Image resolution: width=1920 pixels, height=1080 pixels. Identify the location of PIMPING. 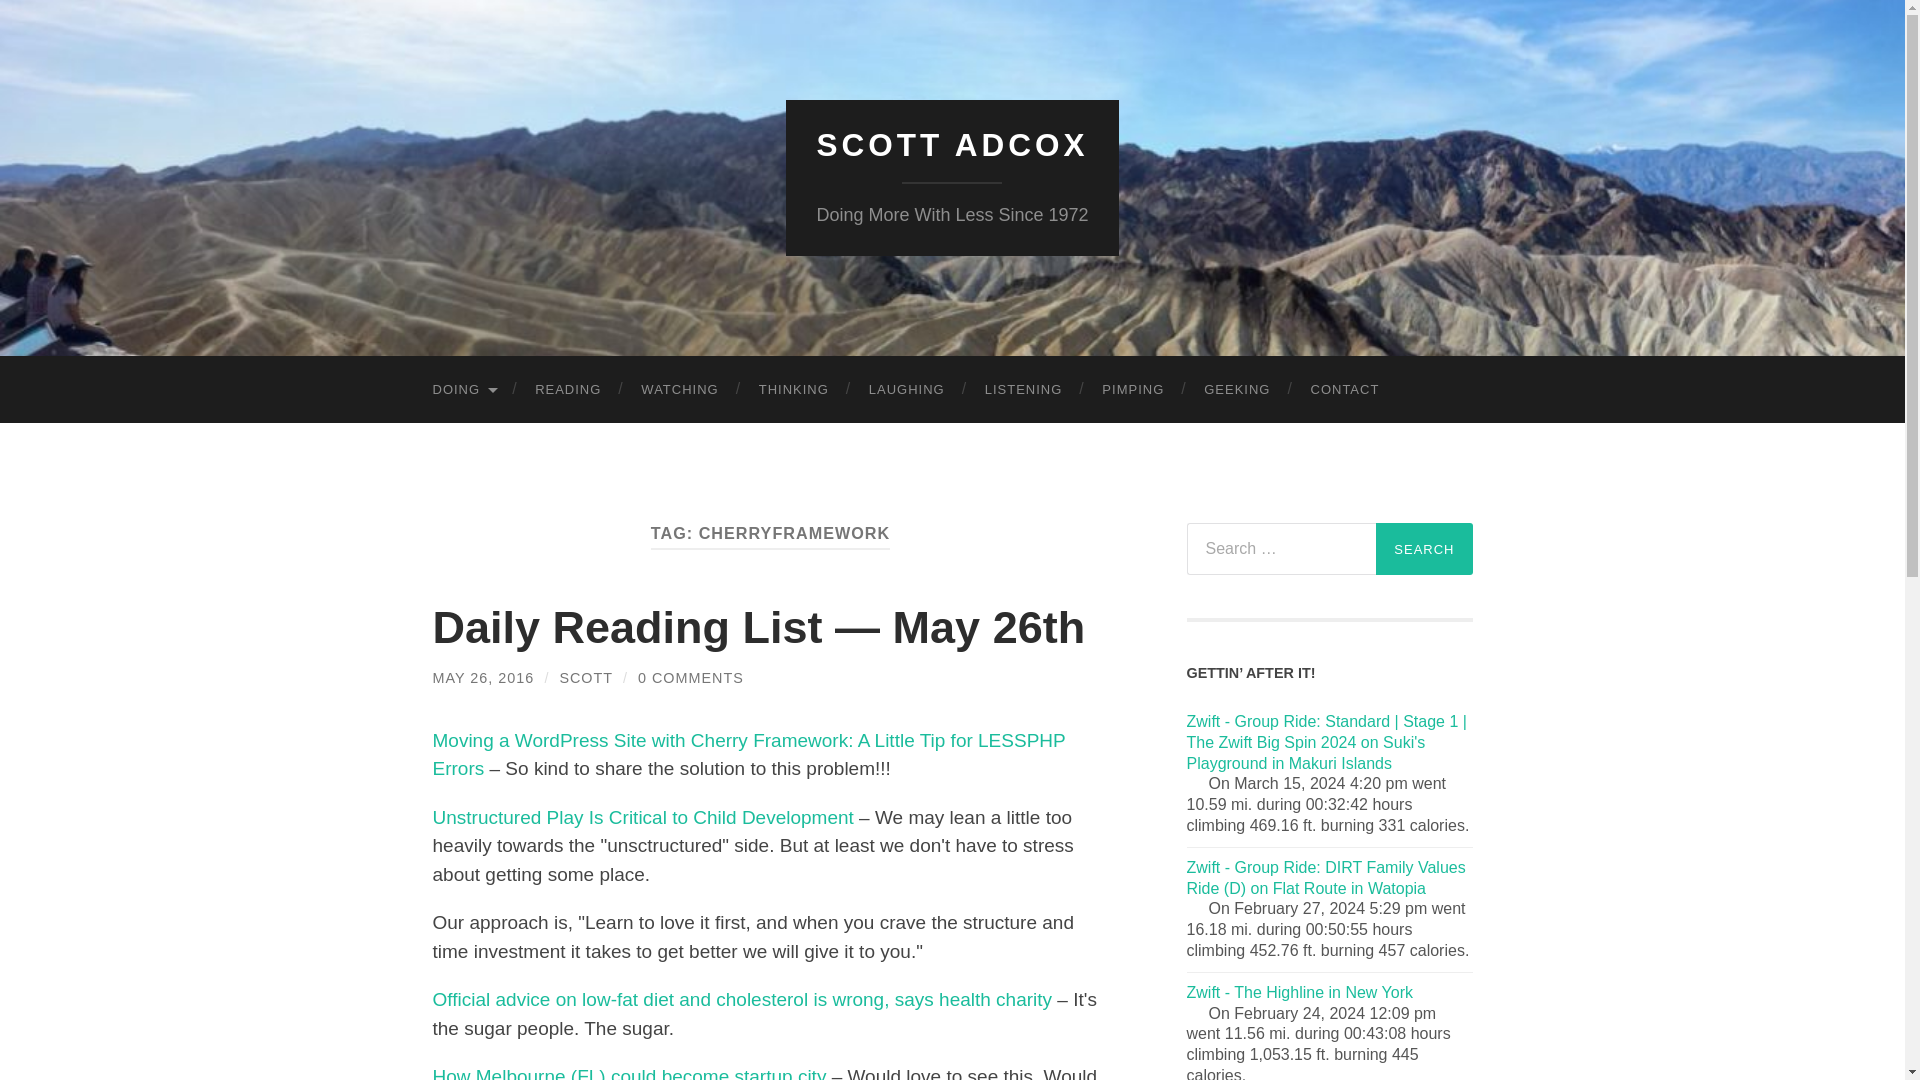
(1133, 390).